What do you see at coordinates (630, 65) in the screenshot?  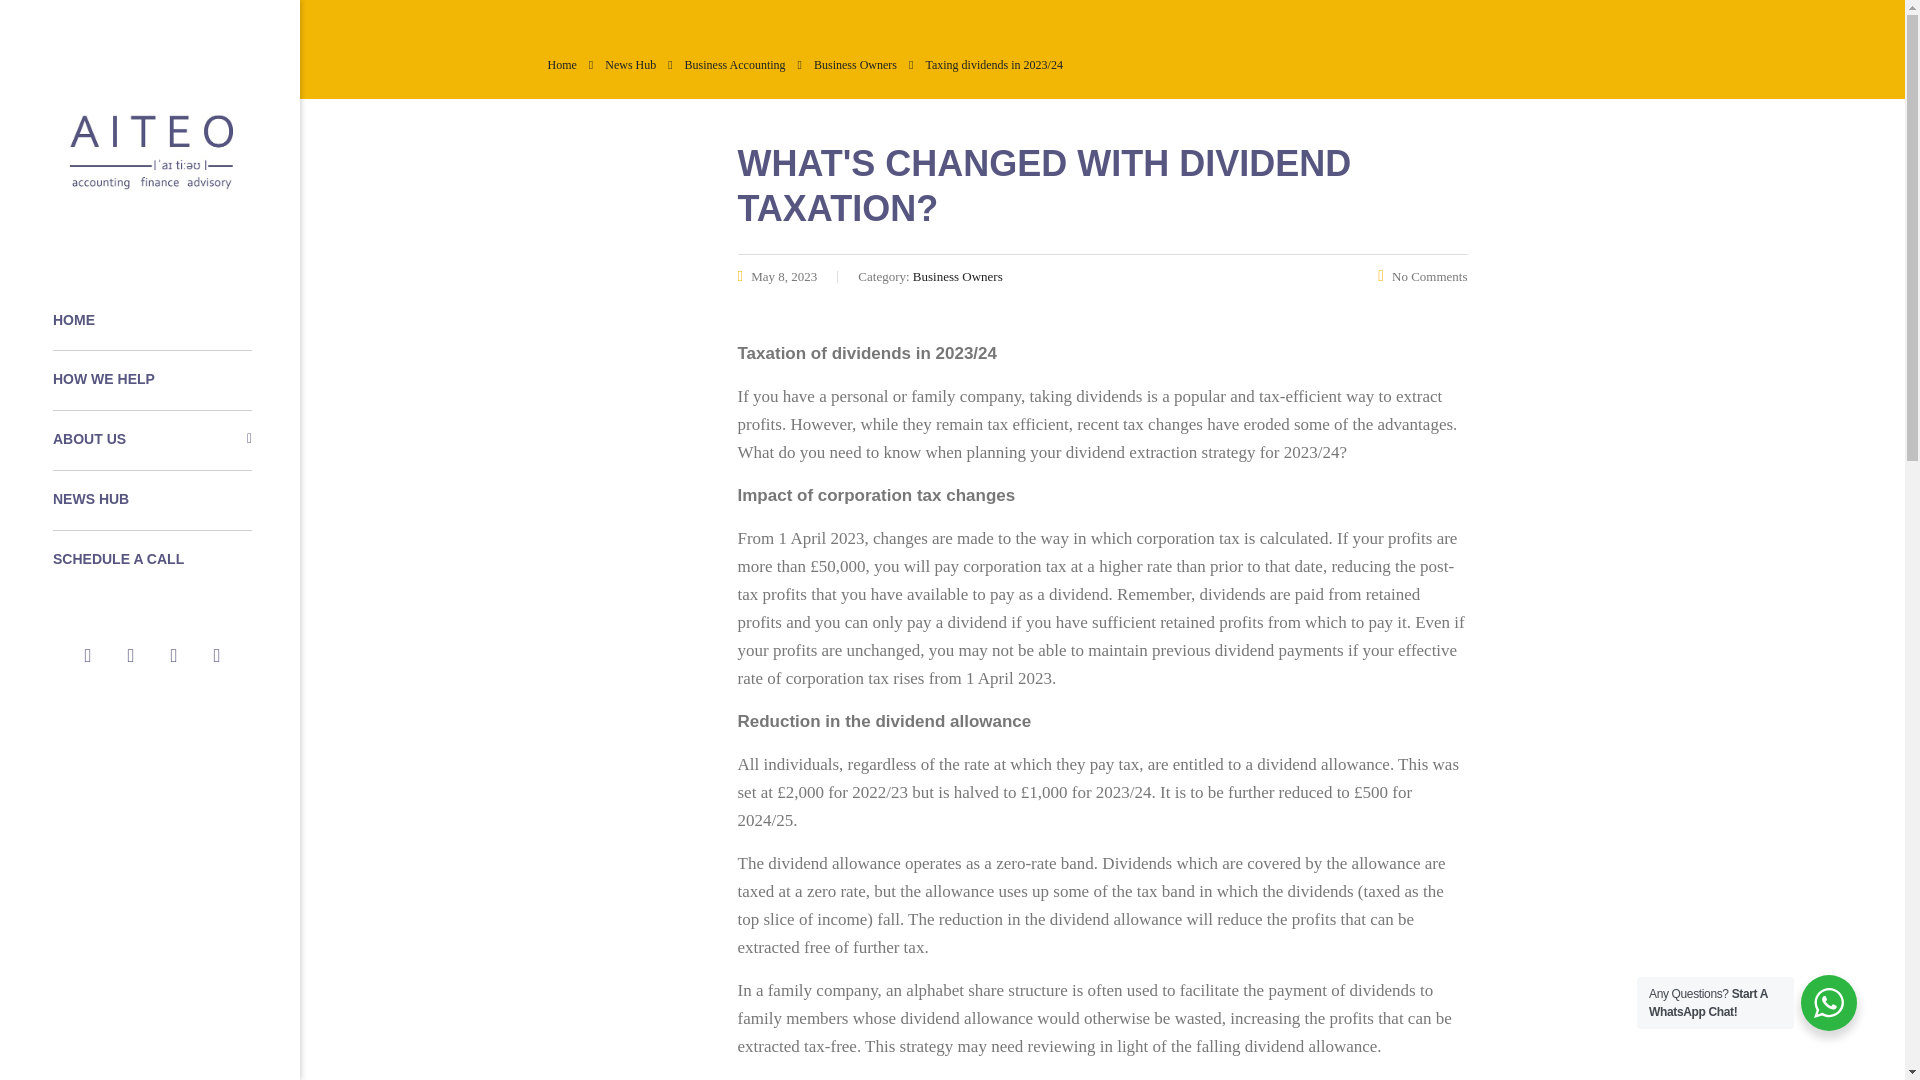 I see `News Hub` at bounding box center [630, 65].